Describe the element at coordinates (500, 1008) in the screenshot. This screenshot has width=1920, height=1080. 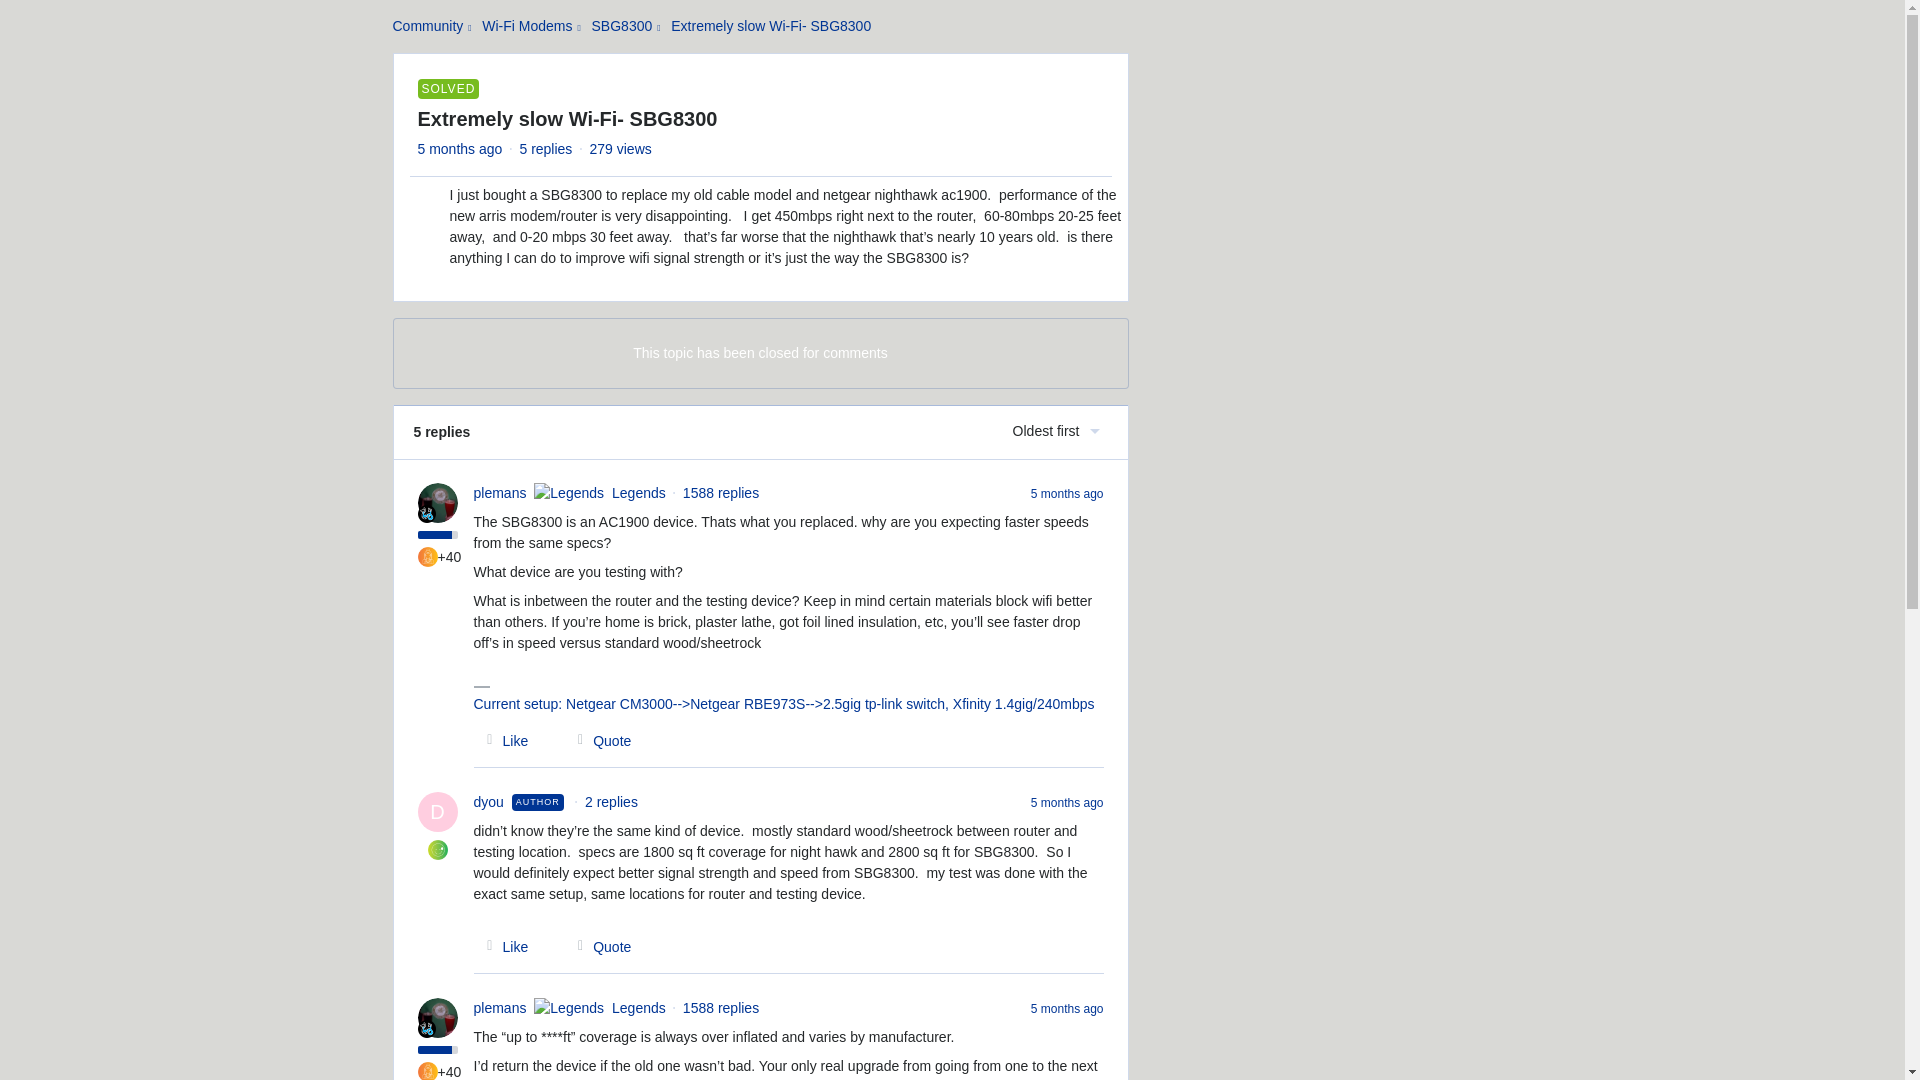
I see `plemans` at that location.